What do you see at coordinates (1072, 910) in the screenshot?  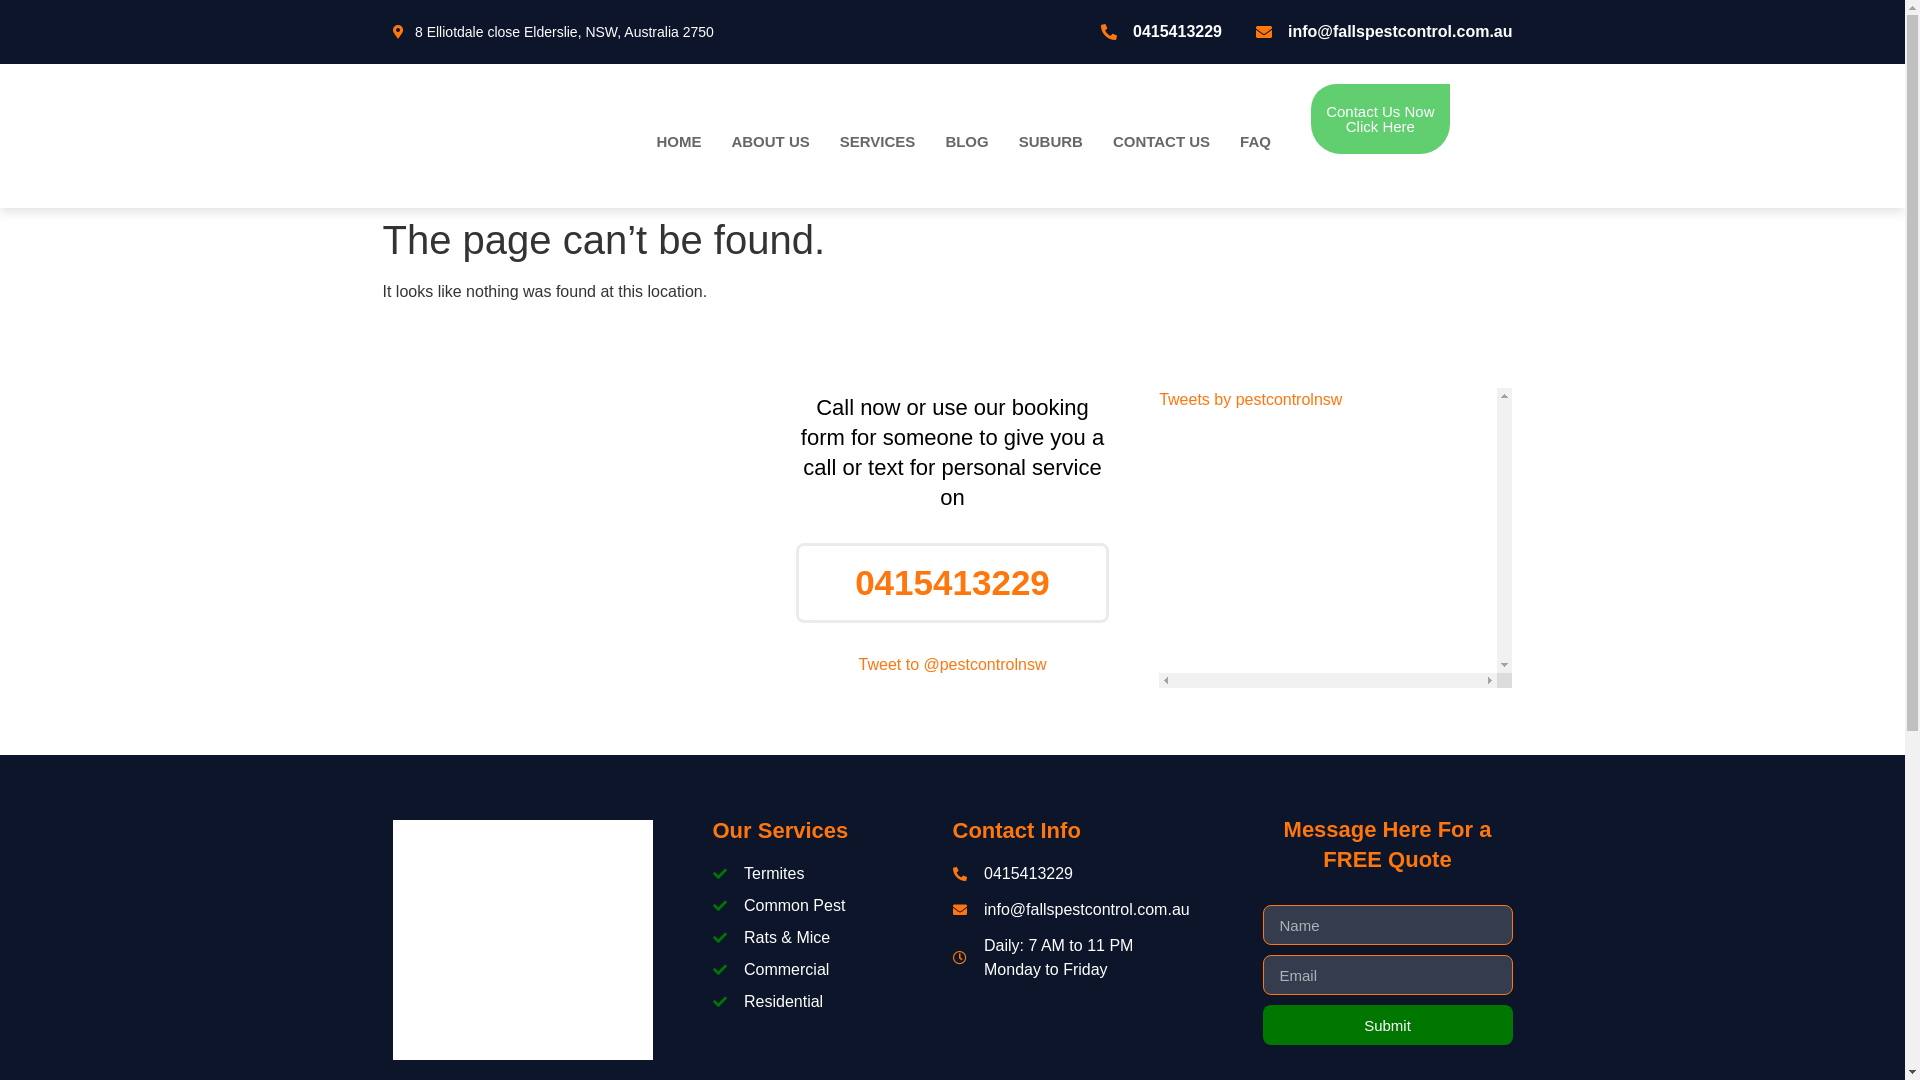 I see `info@fallspestcontrol.com.au` at bounding box center [1072, 910].